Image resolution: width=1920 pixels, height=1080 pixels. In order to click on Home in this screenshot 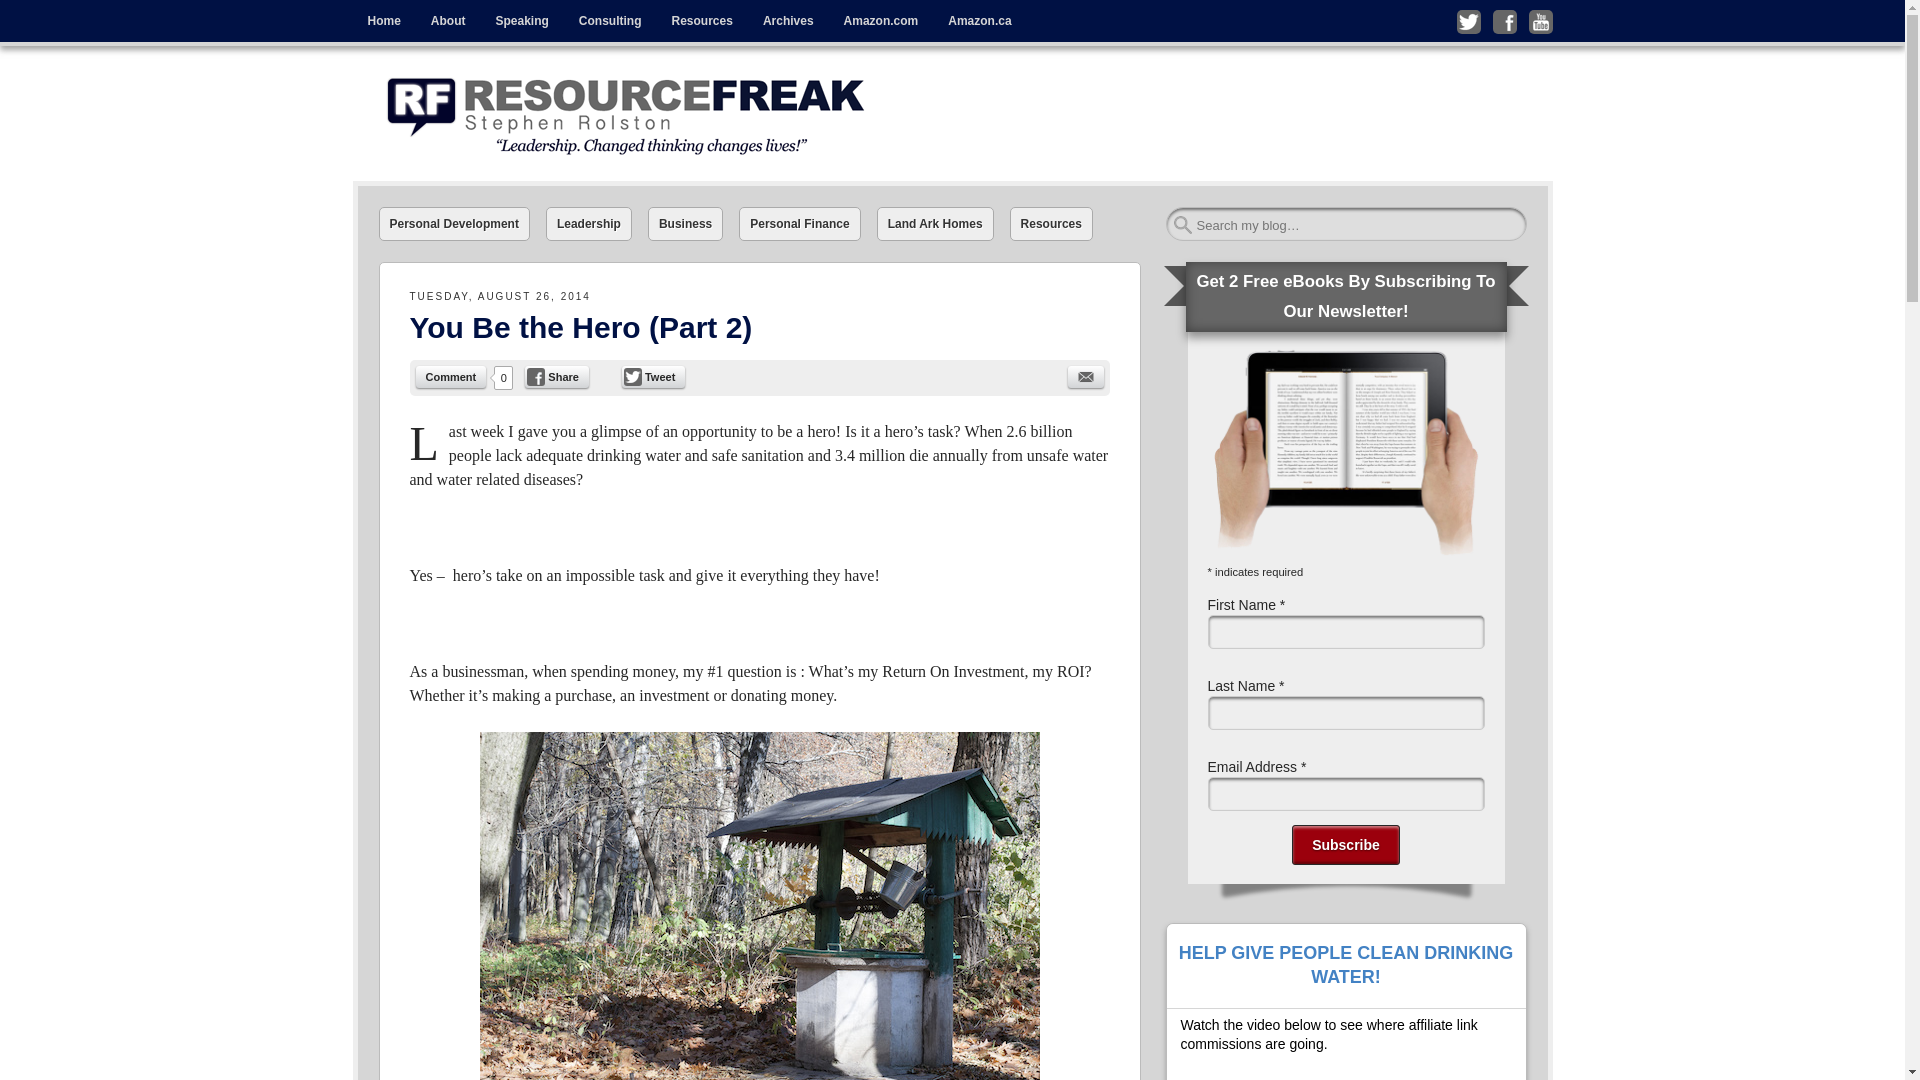, I will do `click(382, 21)`.